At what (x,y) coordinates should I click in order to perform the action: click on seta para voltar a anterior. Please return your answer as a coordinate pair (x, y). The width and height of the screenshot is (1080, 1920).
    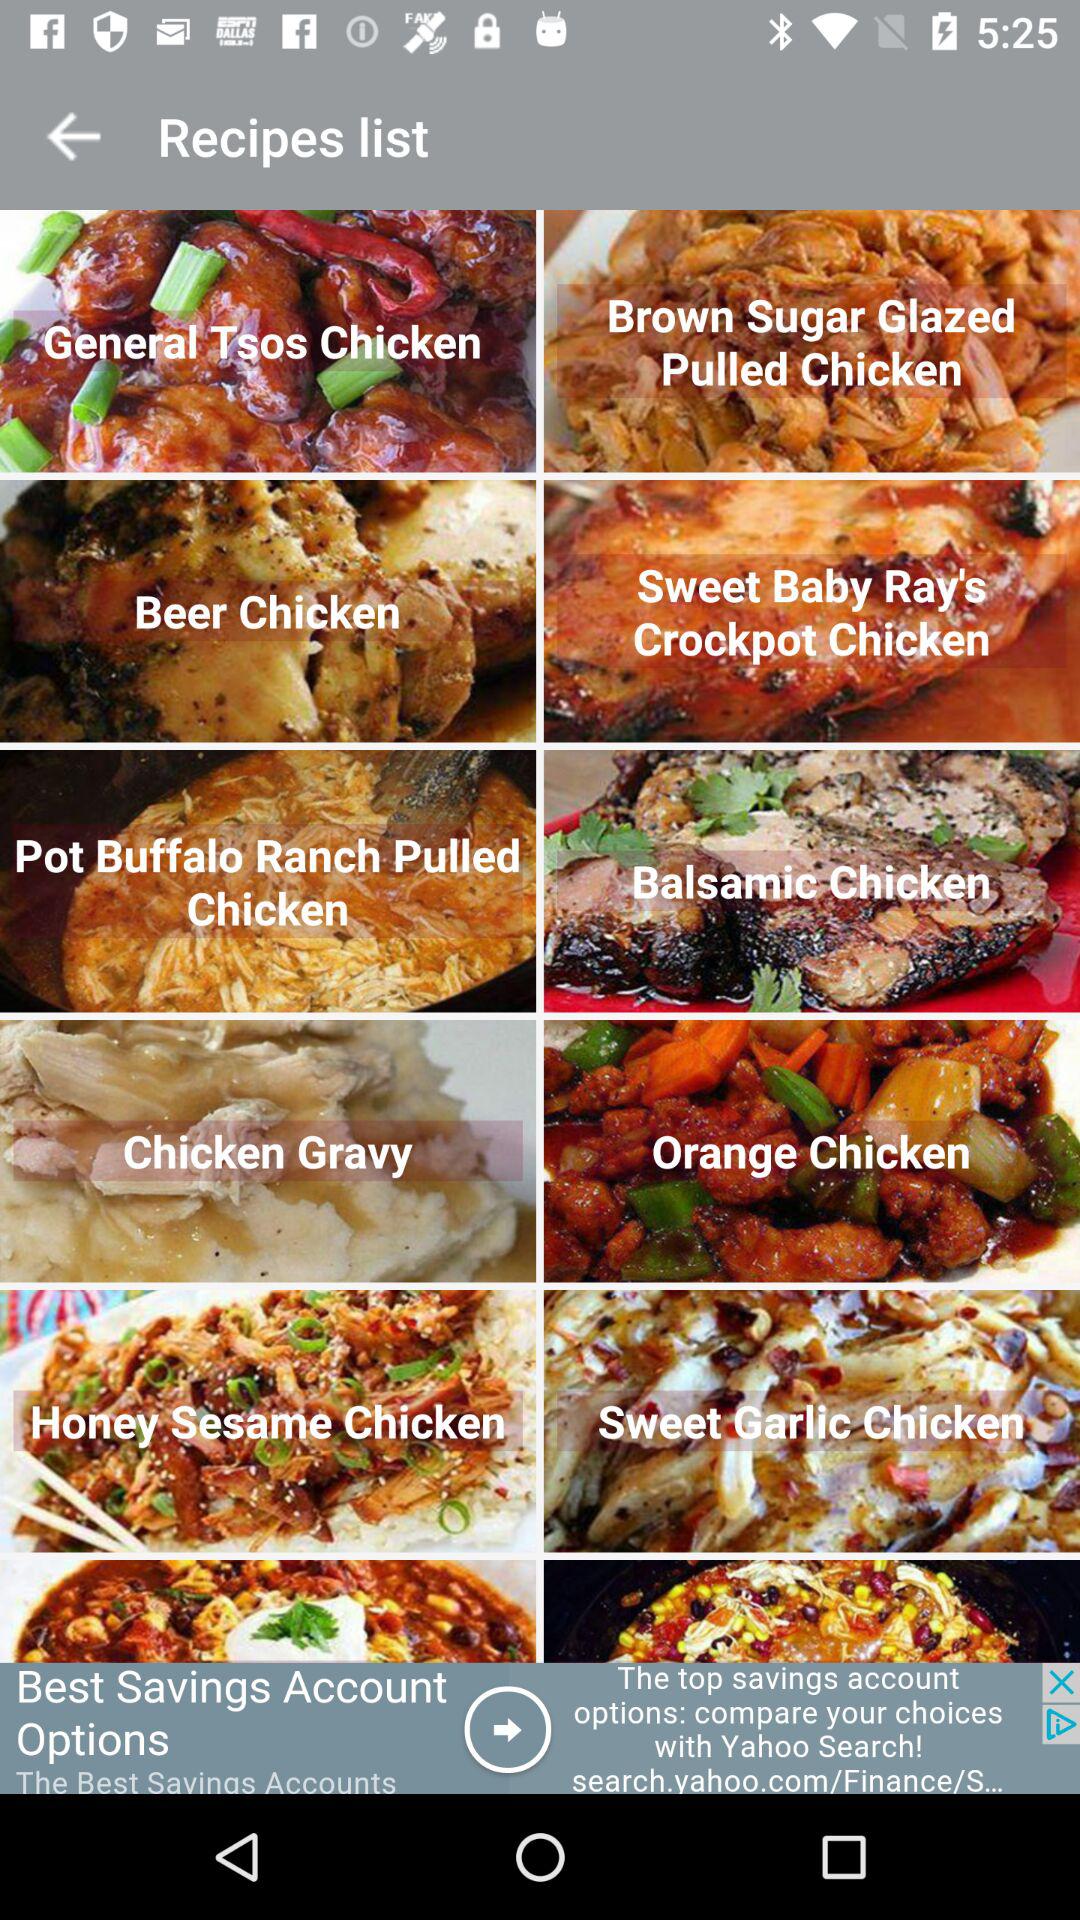
    Looking at the image, I should click on (74, 136).